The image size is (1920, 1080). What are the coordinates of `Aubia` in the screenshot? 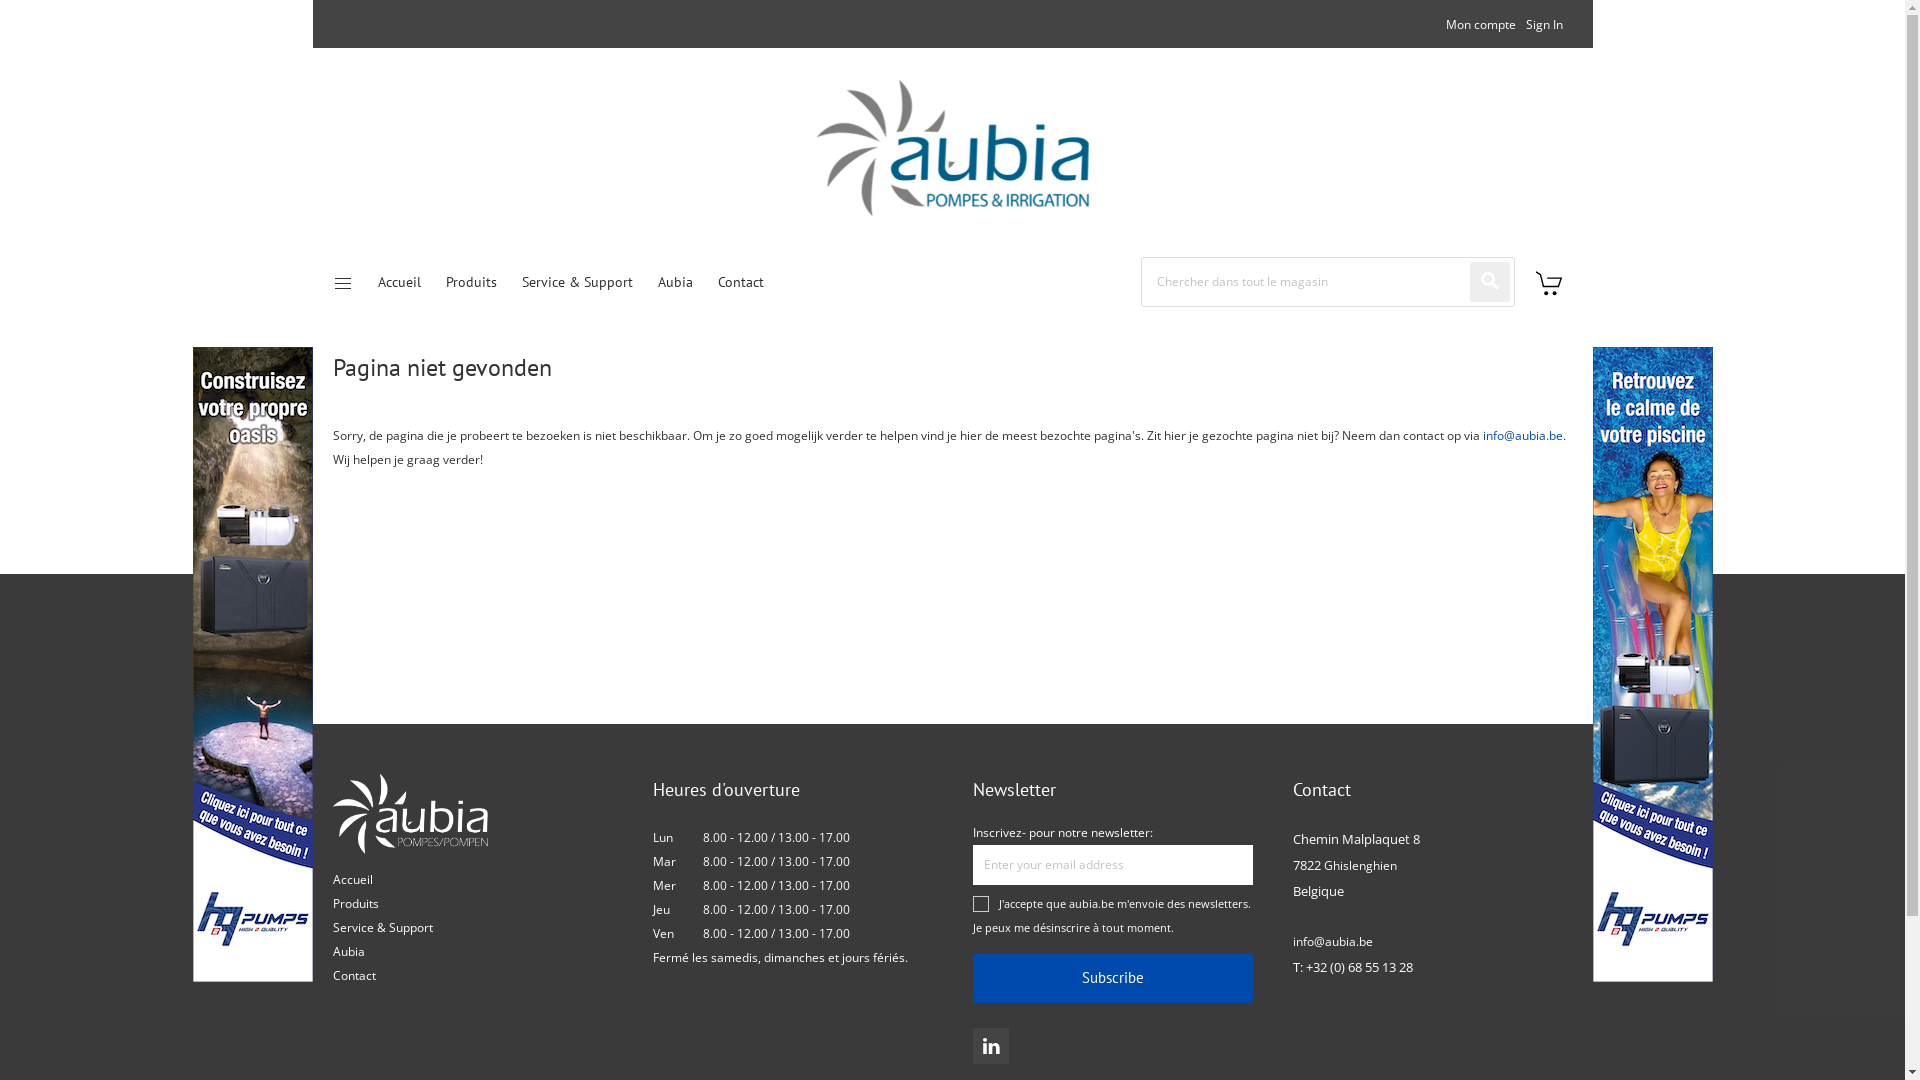 It's located at (676, 282).